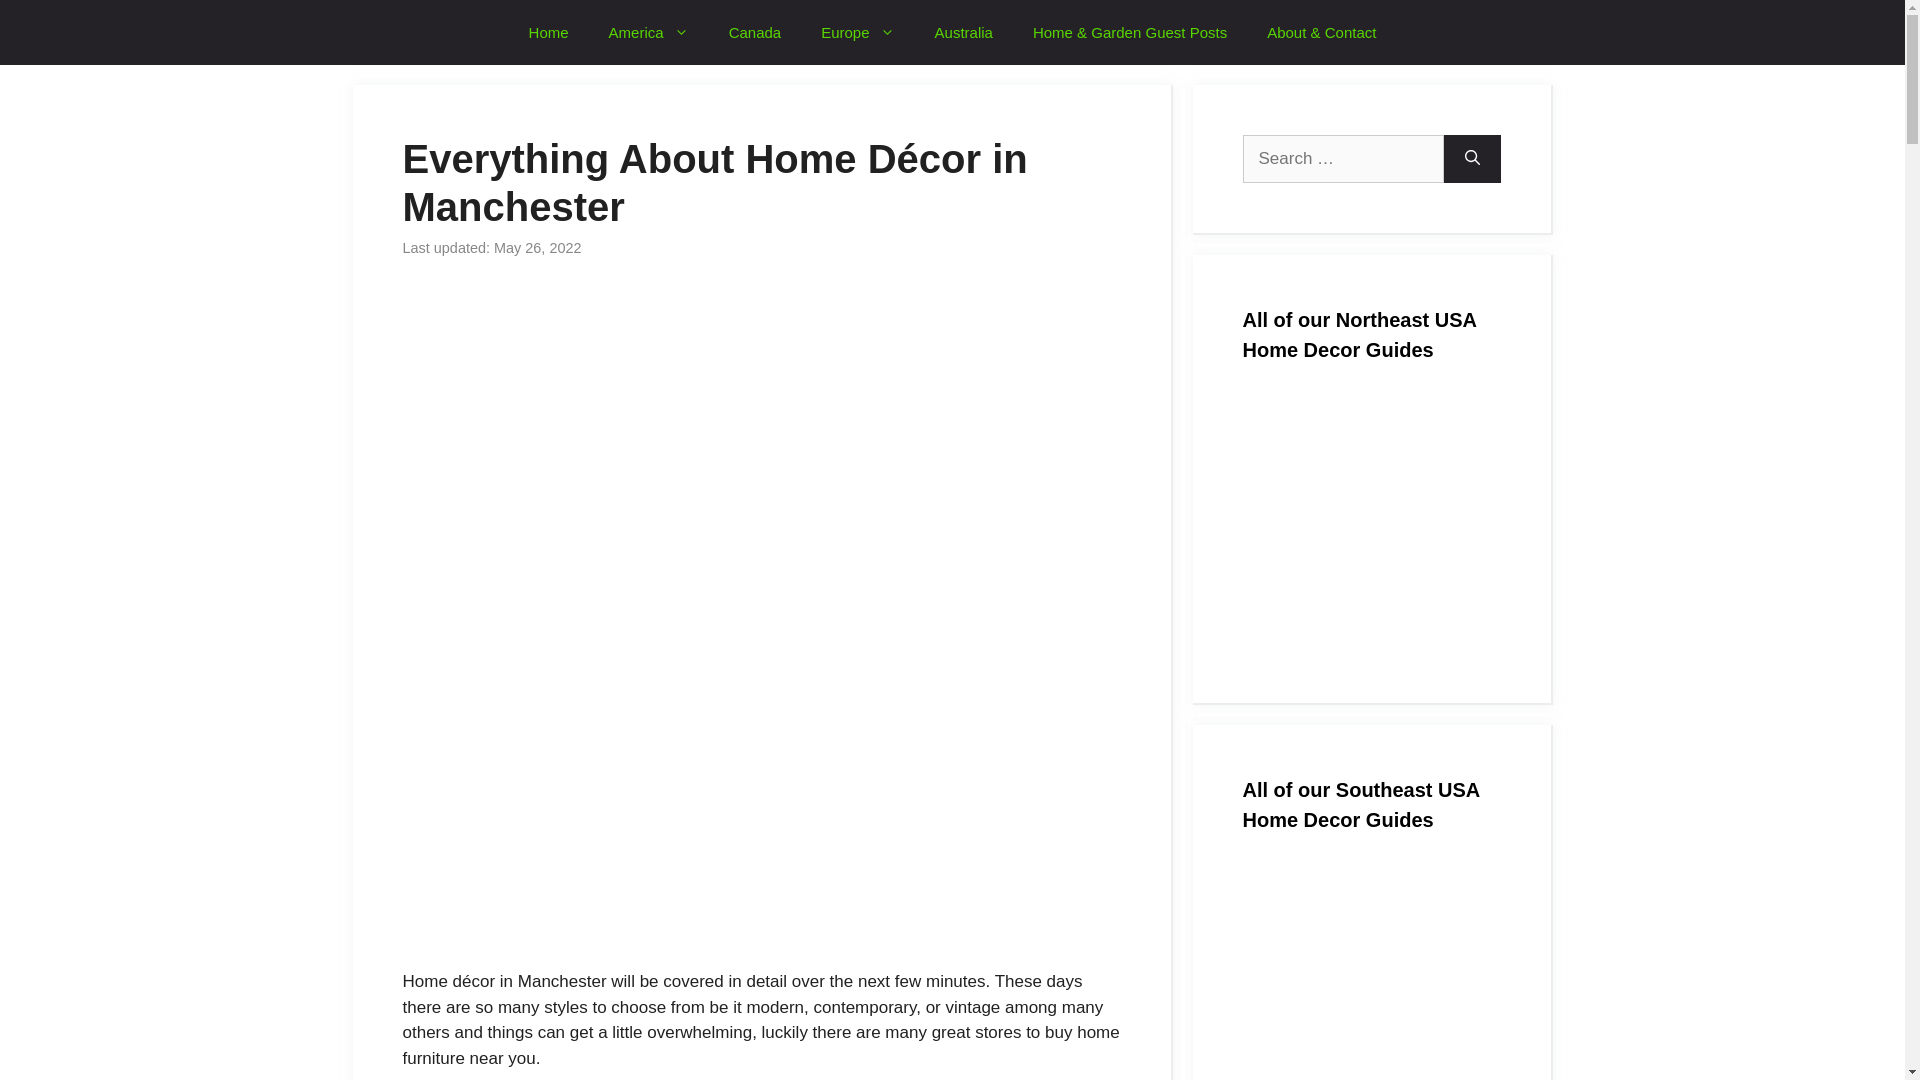 Image resolution: width=1920 pixels, height=1080 pixels. Describe the element at coordinates (856, 32) in the screenshot. I see `Europe` at that location.